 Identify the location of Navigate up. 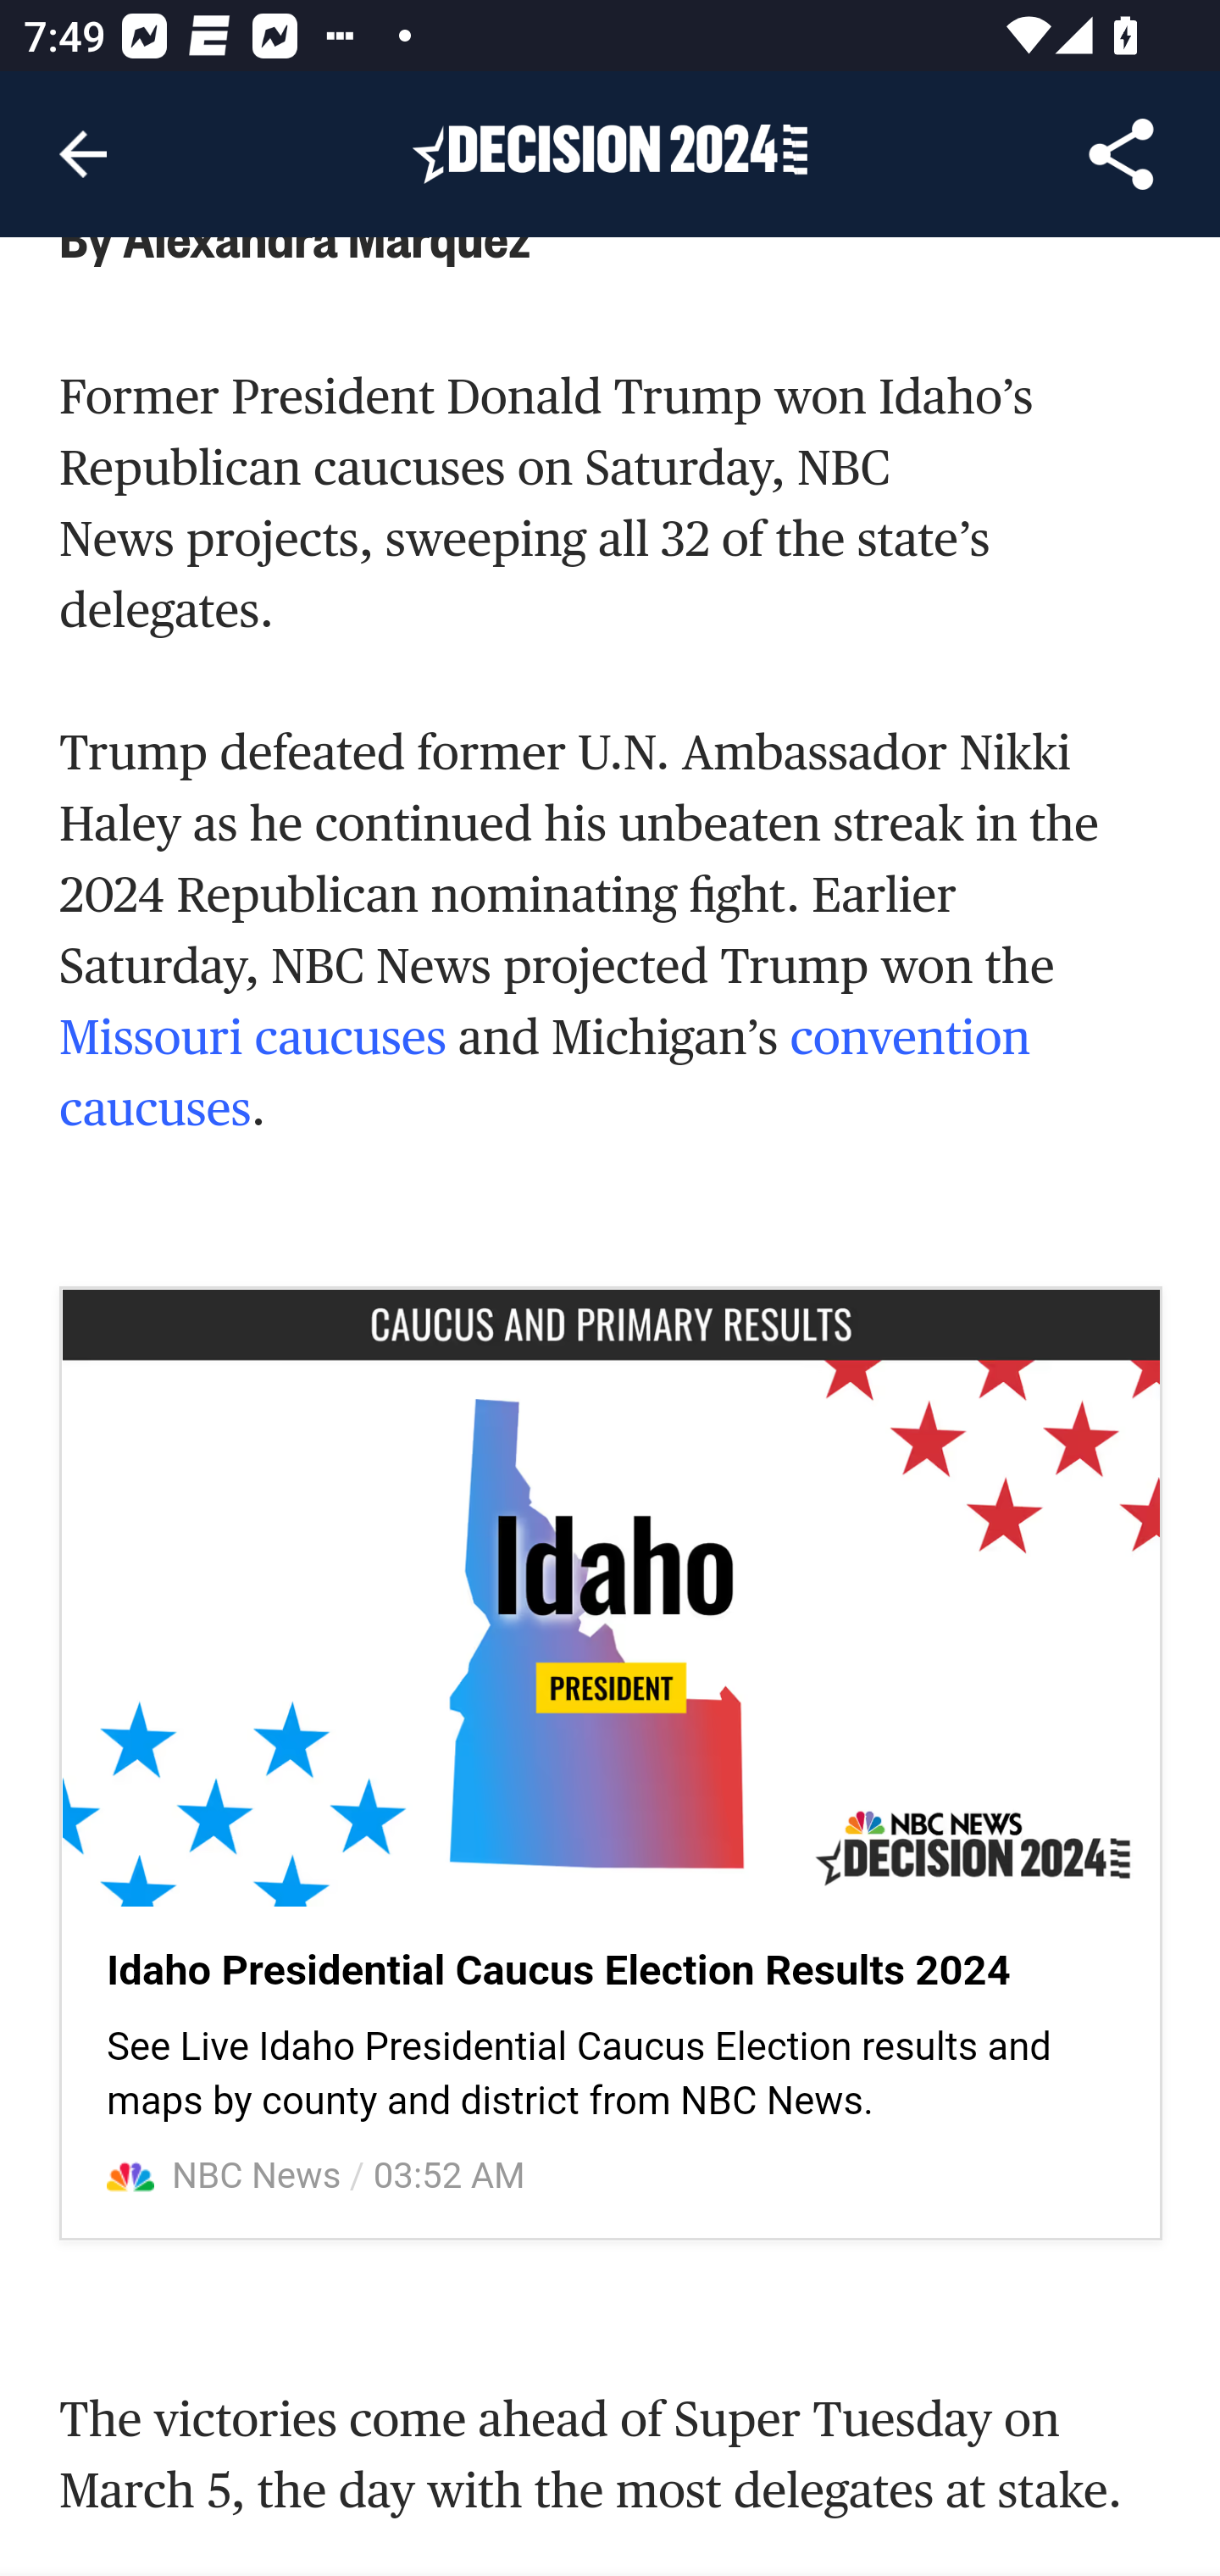
(83, 154).